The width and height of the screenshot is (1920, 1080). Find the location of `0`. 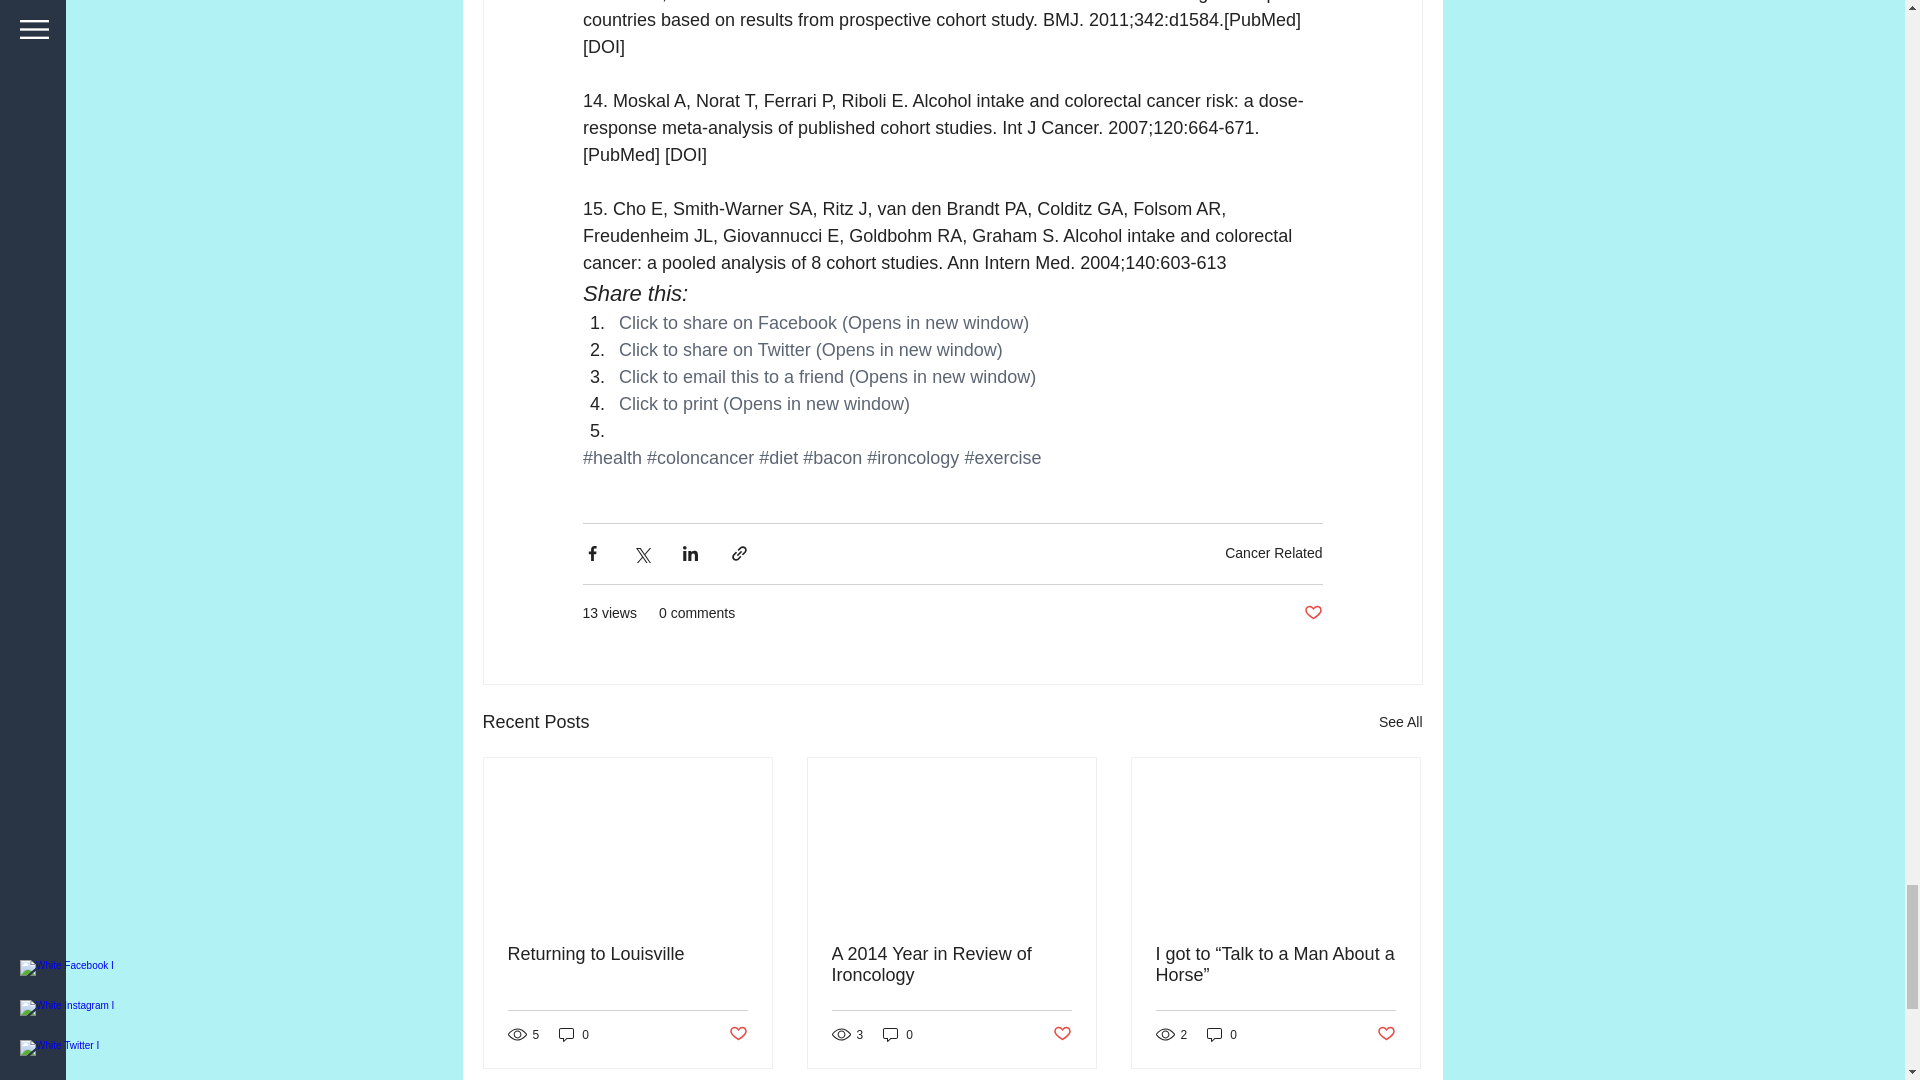

0 is located at coordinates (1222, 1034).